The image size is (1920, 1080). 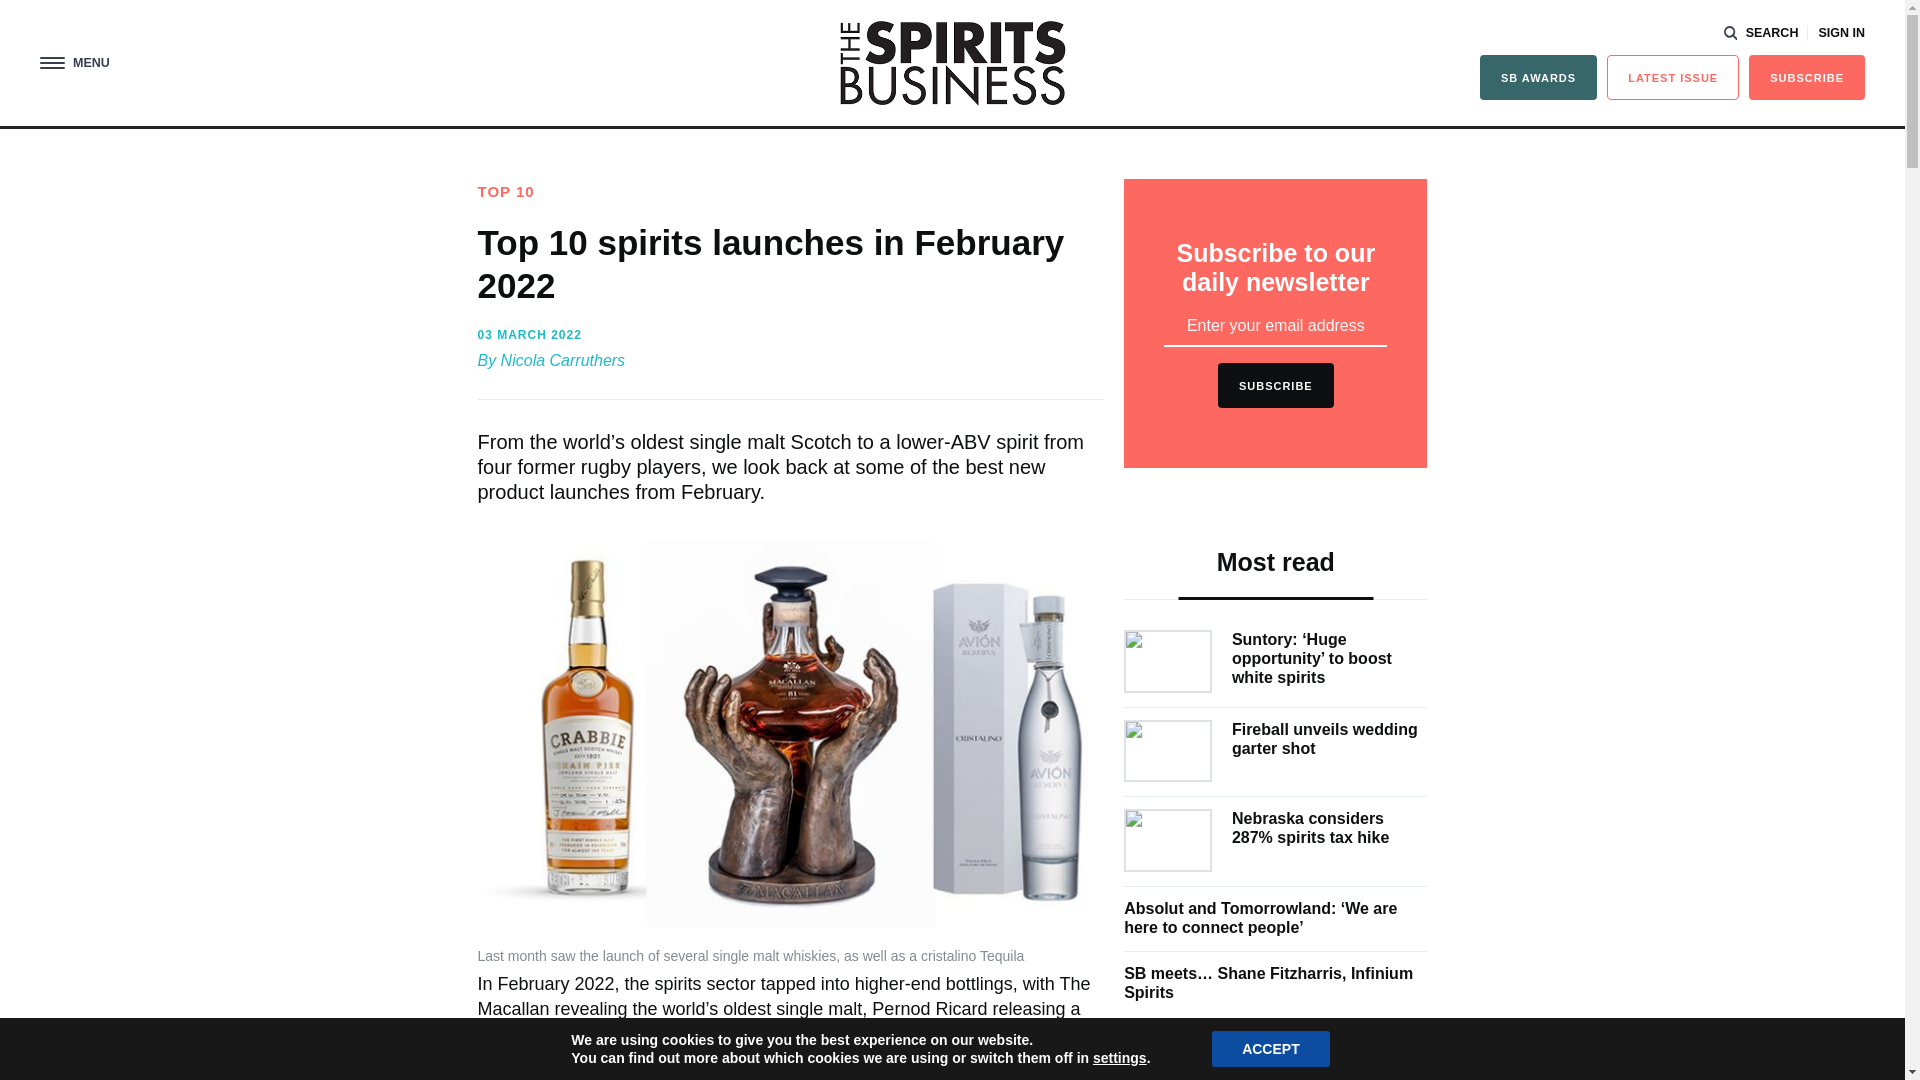 I want to click on SIGN IN, so click(x=1841, y=33).